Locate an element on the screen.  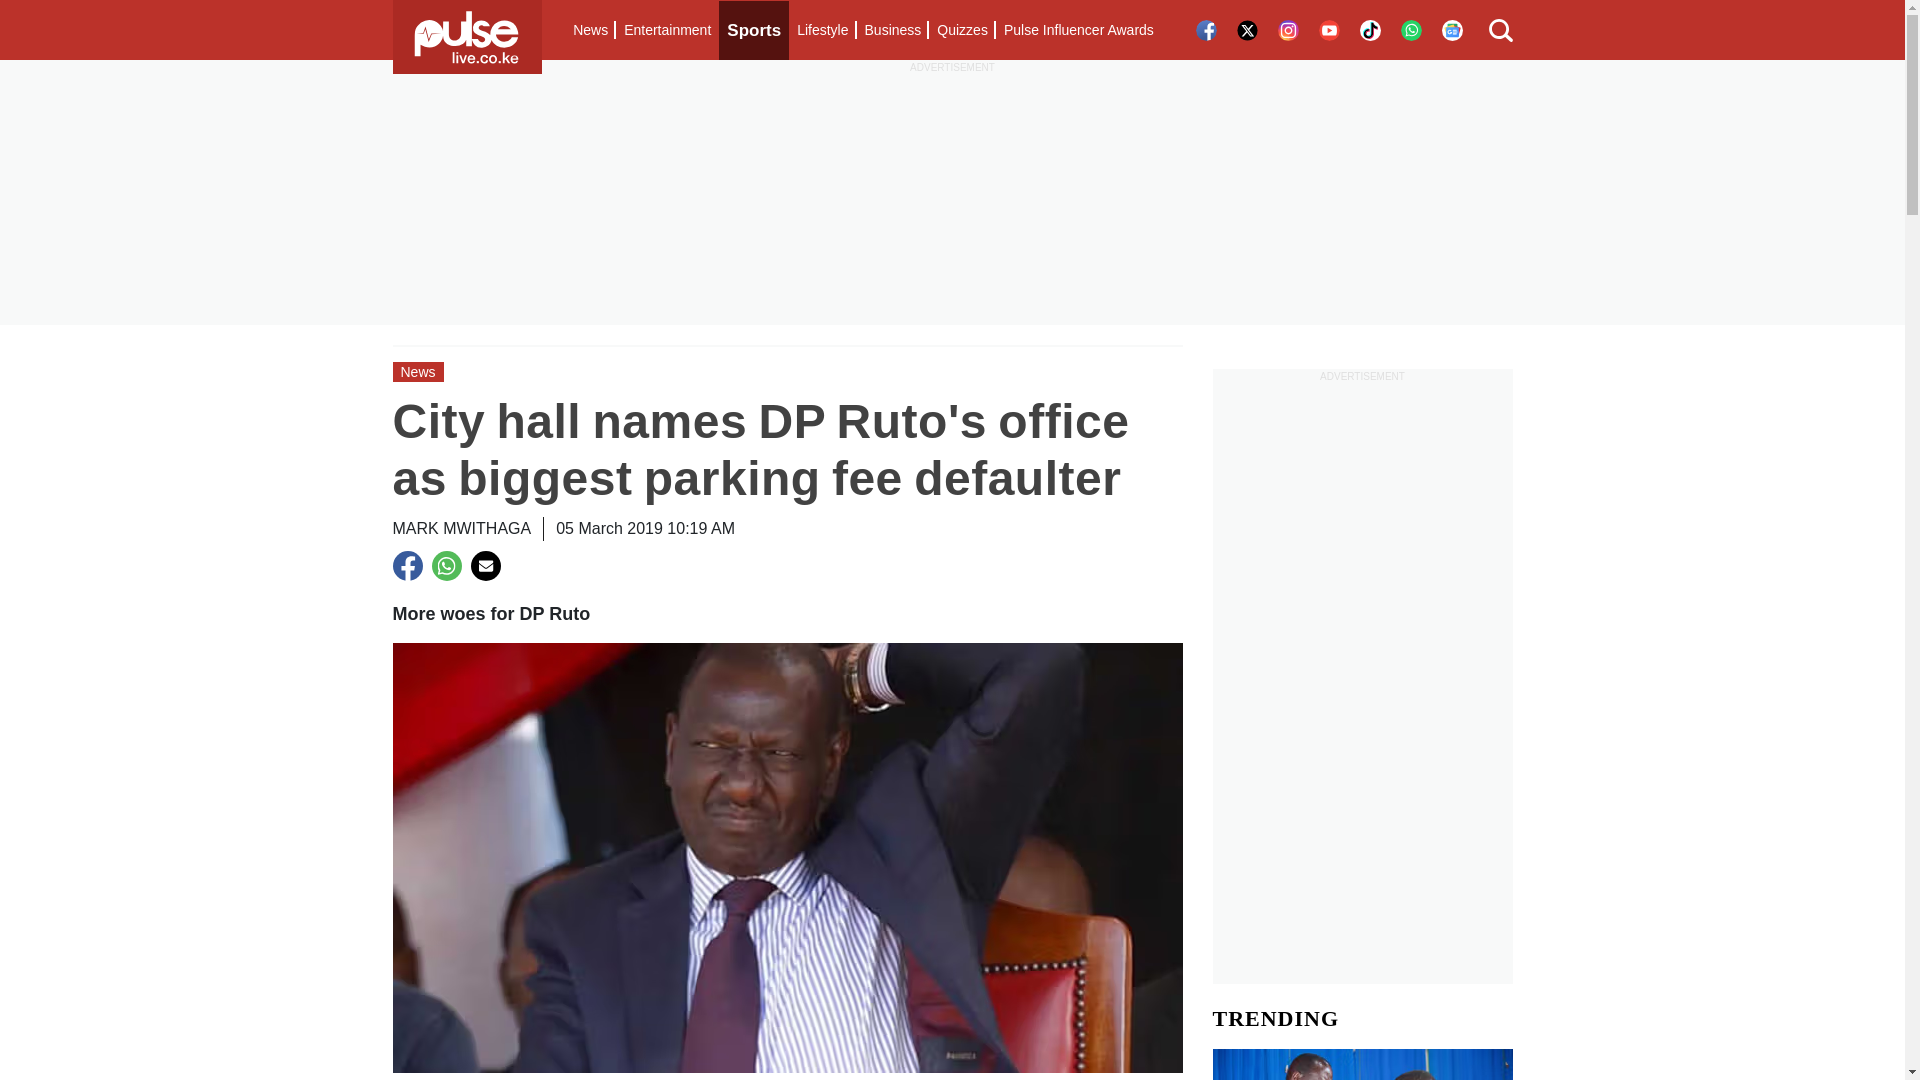
Business is located at coordinates (892, 30).